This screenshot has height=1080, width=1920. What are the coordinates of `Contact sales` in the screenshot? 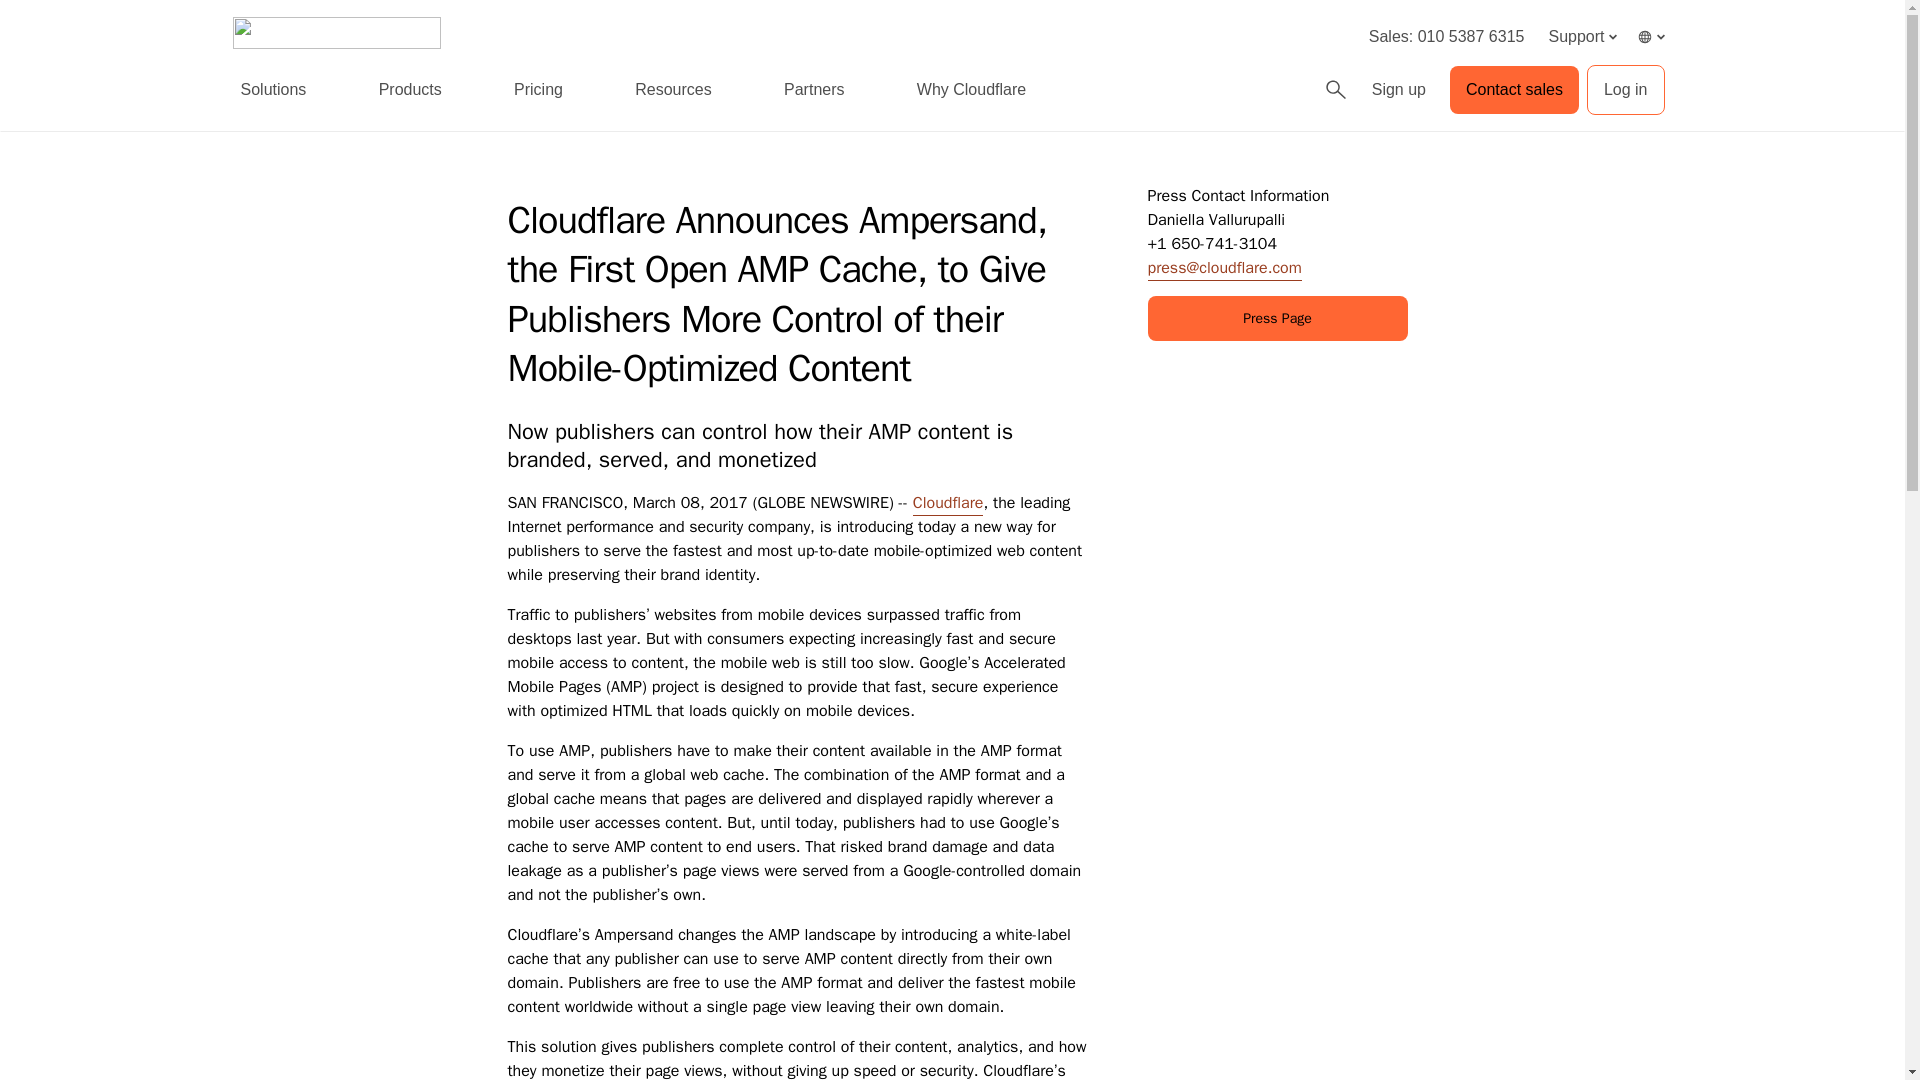 It's located at (1514, 90).